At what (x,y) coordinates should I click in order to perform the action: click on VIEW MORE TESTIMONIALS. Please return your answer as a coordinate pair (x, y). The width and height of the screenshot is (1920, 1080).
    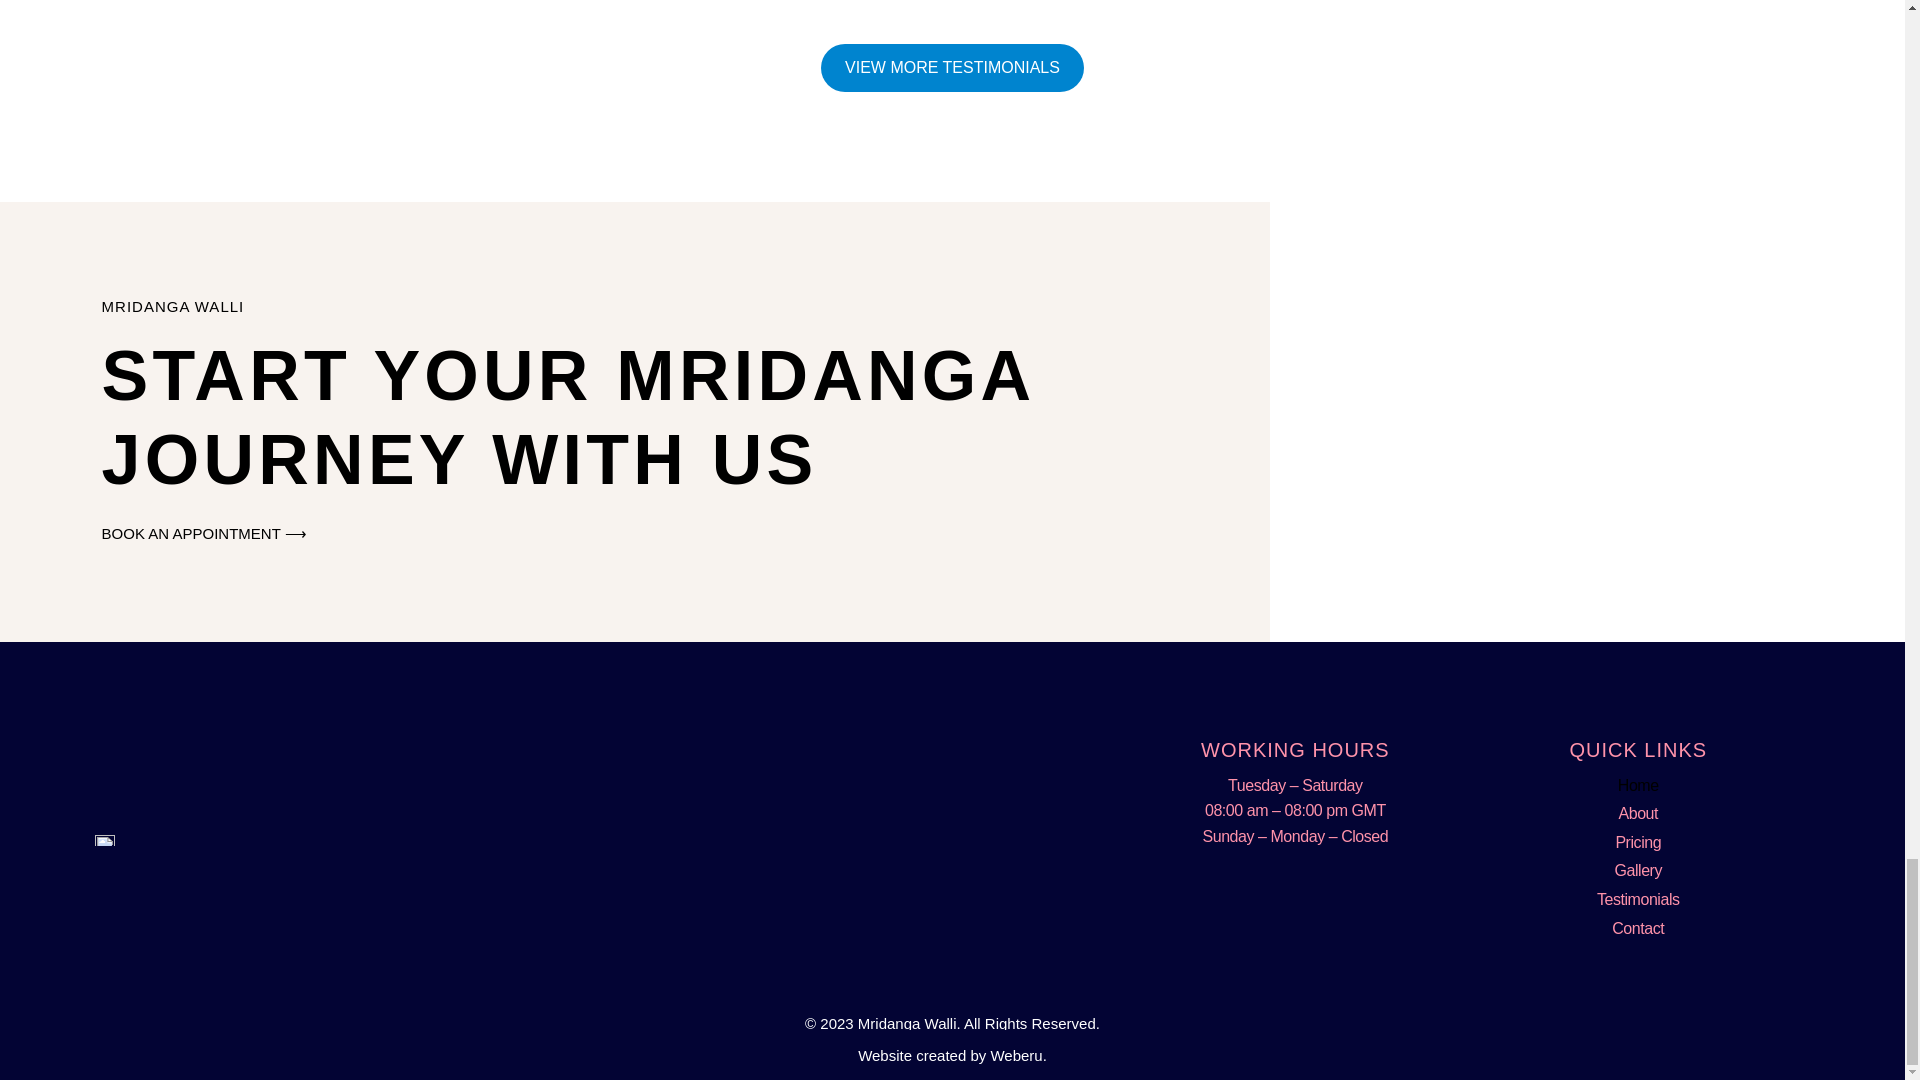
    Looking at the image, I should click on (952, 68).